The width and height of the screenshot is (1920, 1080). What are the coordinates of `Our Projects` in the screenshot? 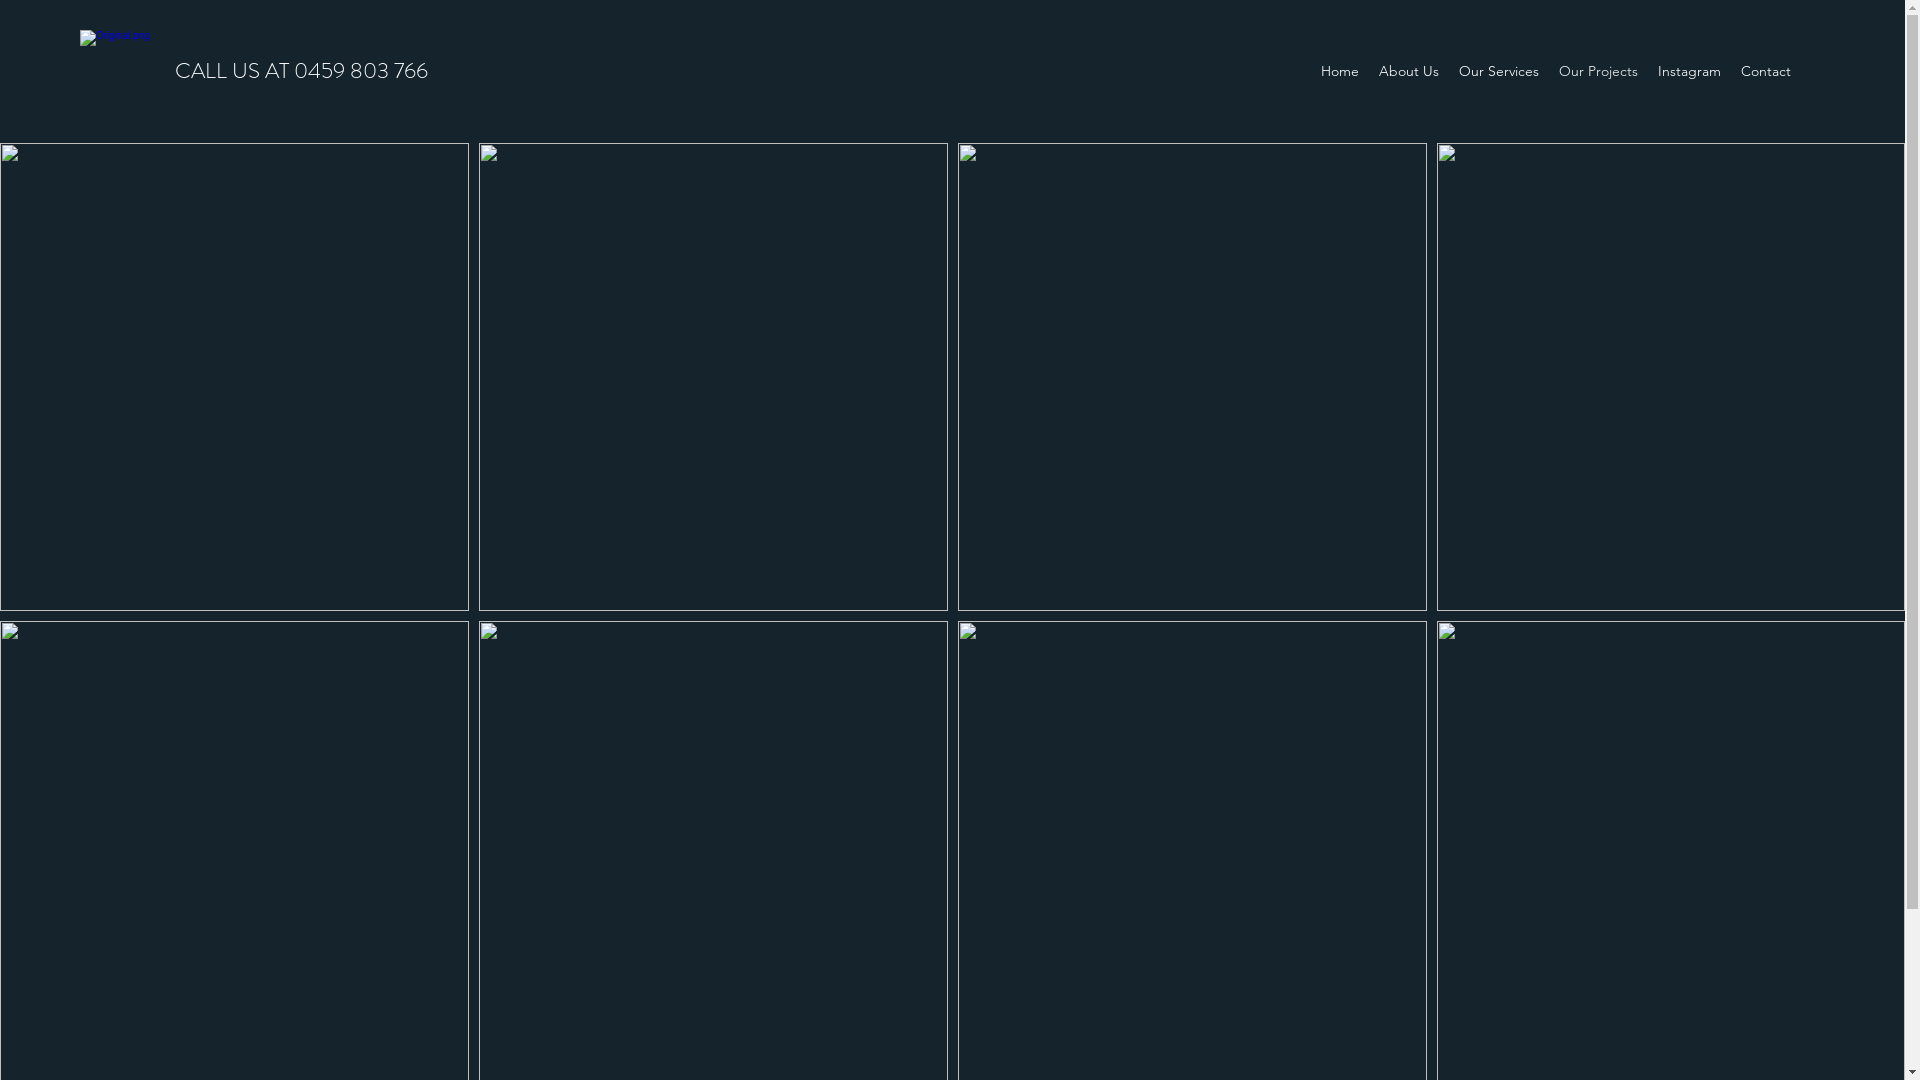 It's located at (1598, 71).